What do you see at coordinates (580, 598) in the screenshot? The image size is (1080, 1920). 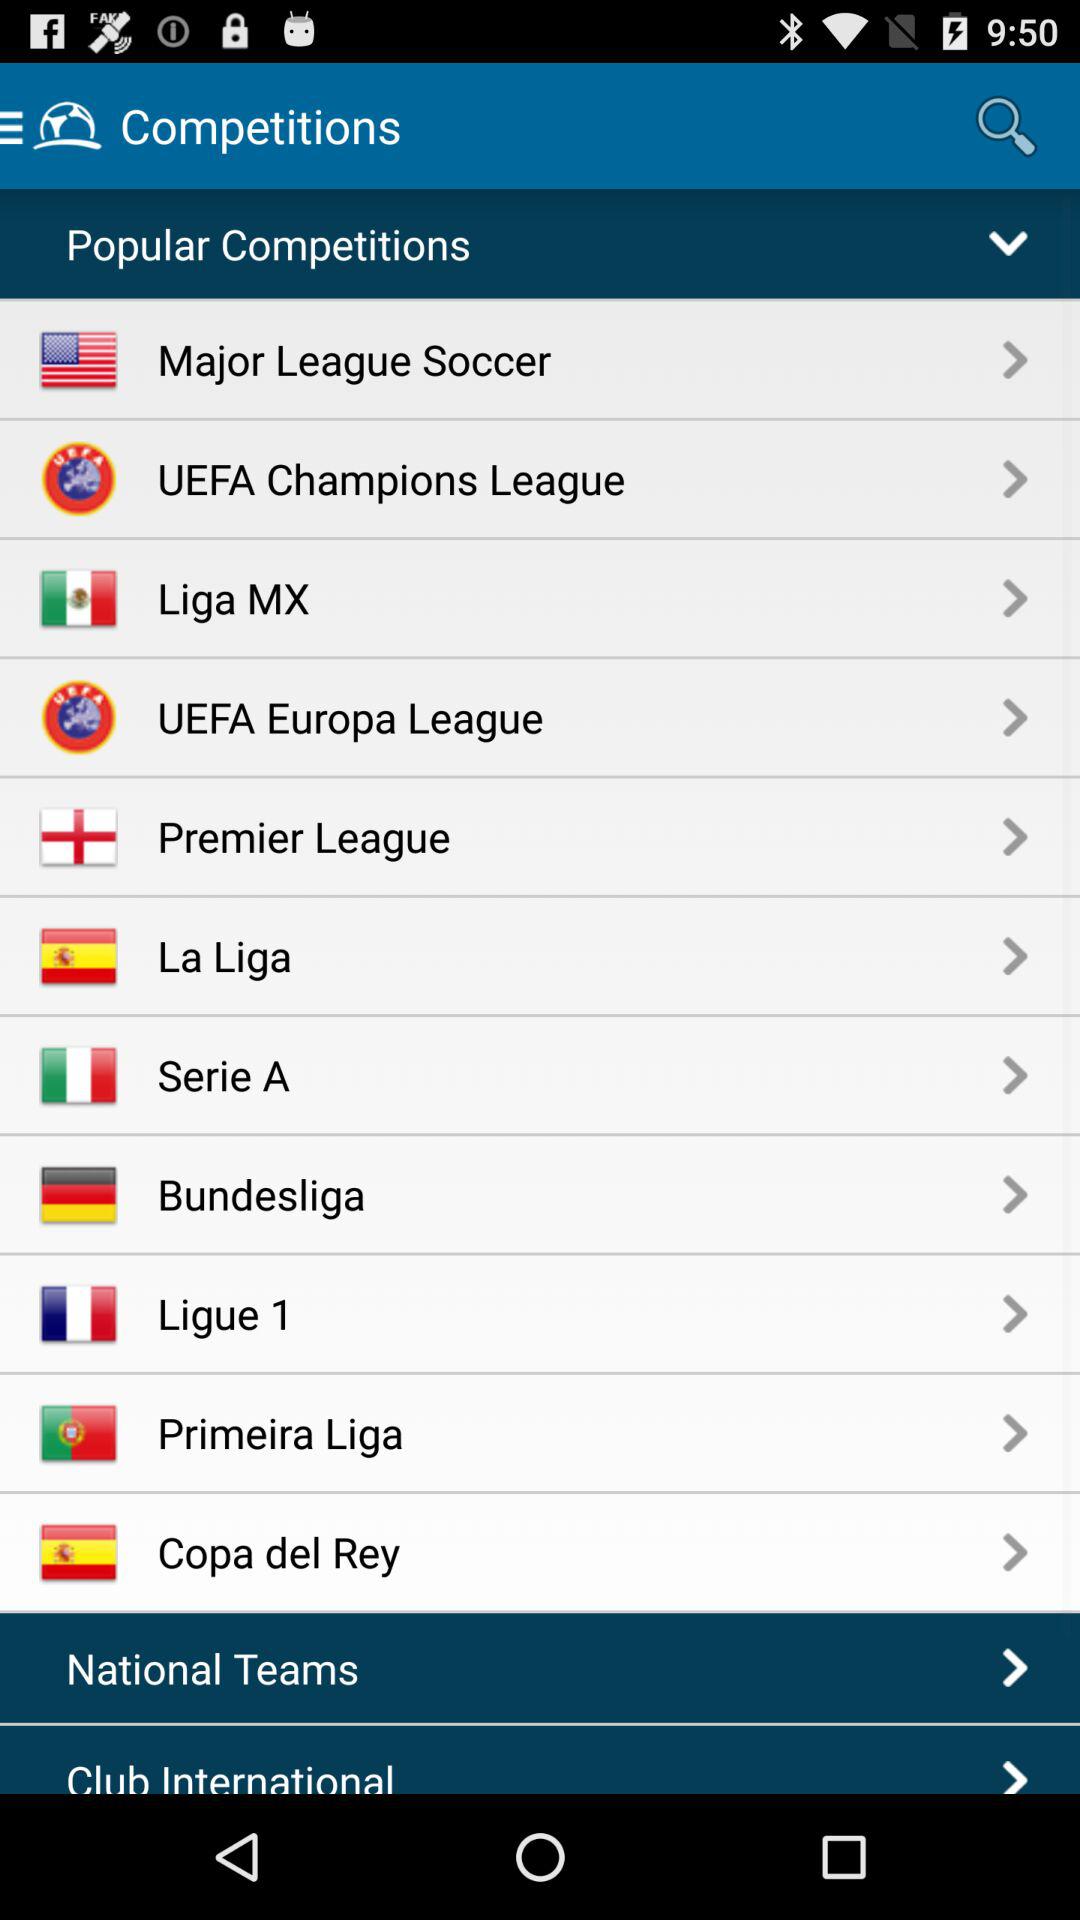 I see `turn off app below the uefa champions league icon` at bounding box center [580, 598].